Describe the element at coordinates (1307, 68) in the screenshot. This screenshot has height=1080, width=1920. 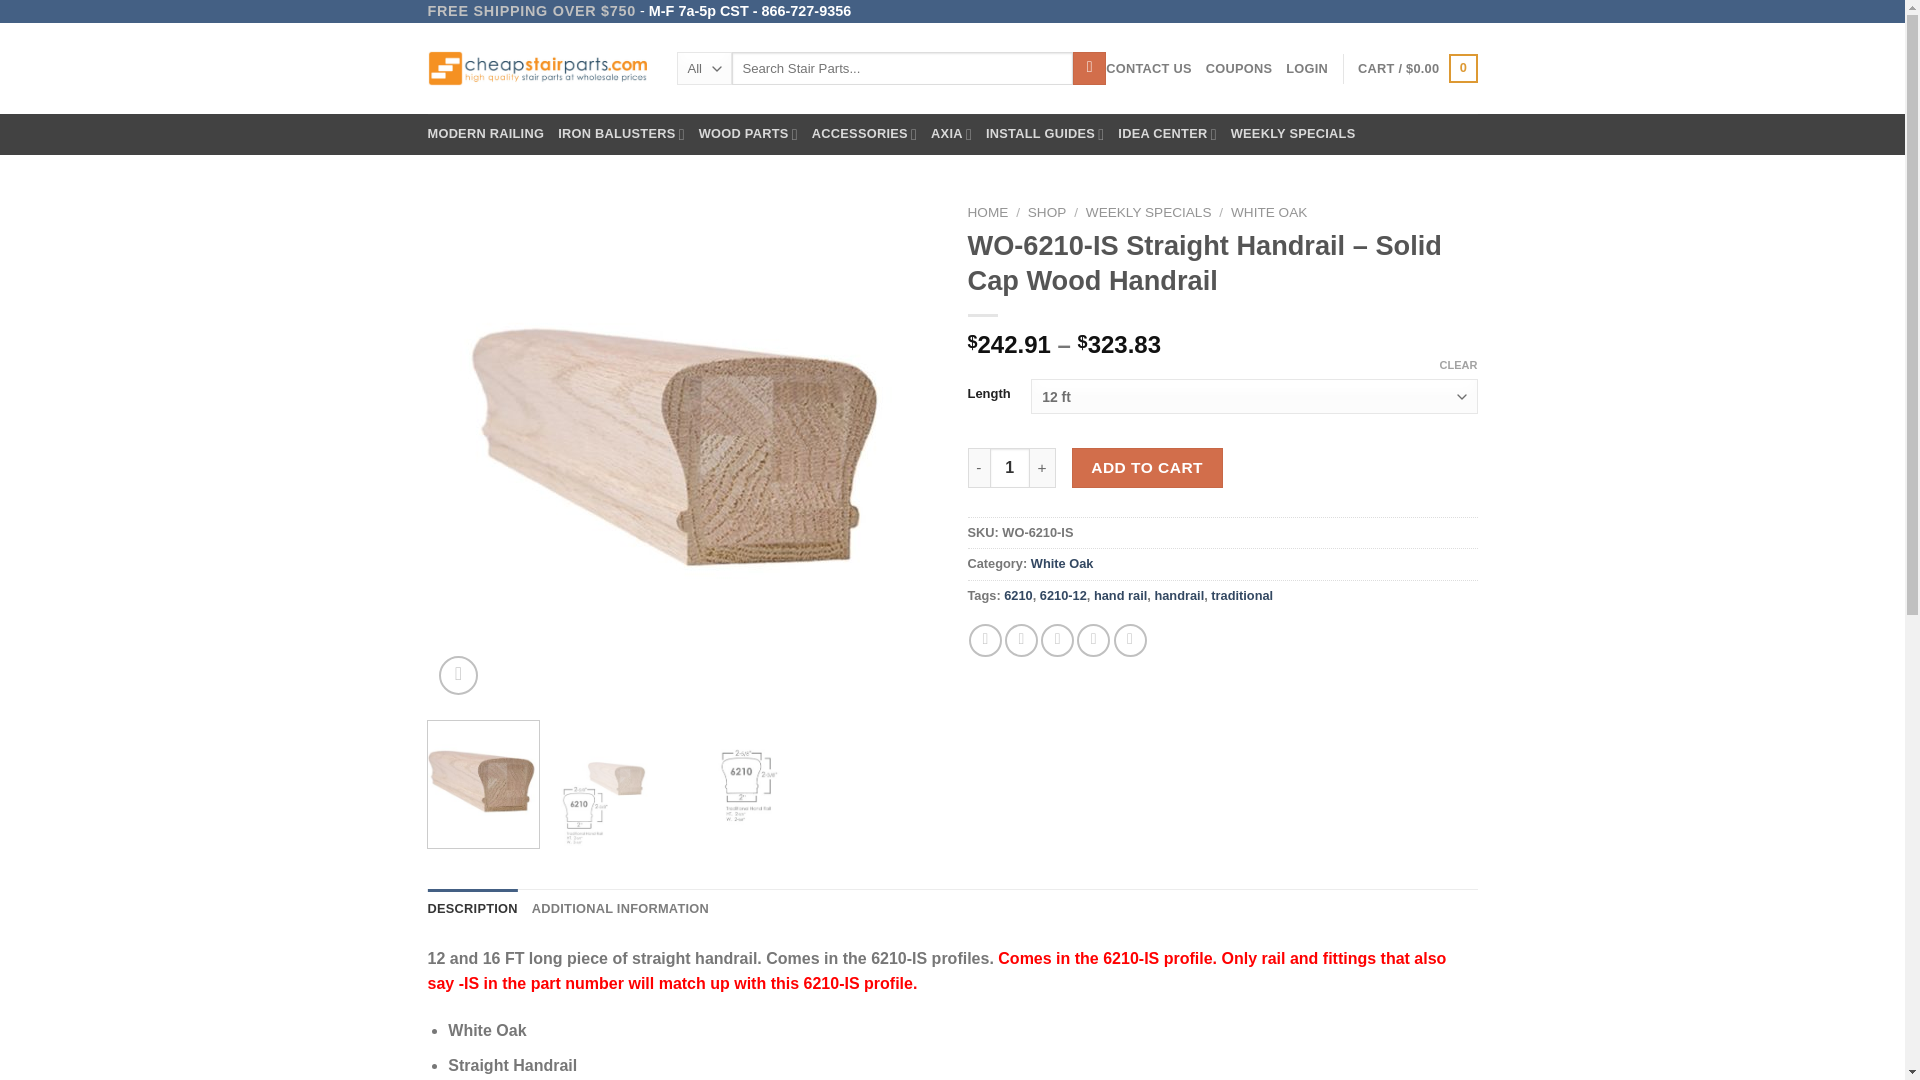
I see `Login` at that location.